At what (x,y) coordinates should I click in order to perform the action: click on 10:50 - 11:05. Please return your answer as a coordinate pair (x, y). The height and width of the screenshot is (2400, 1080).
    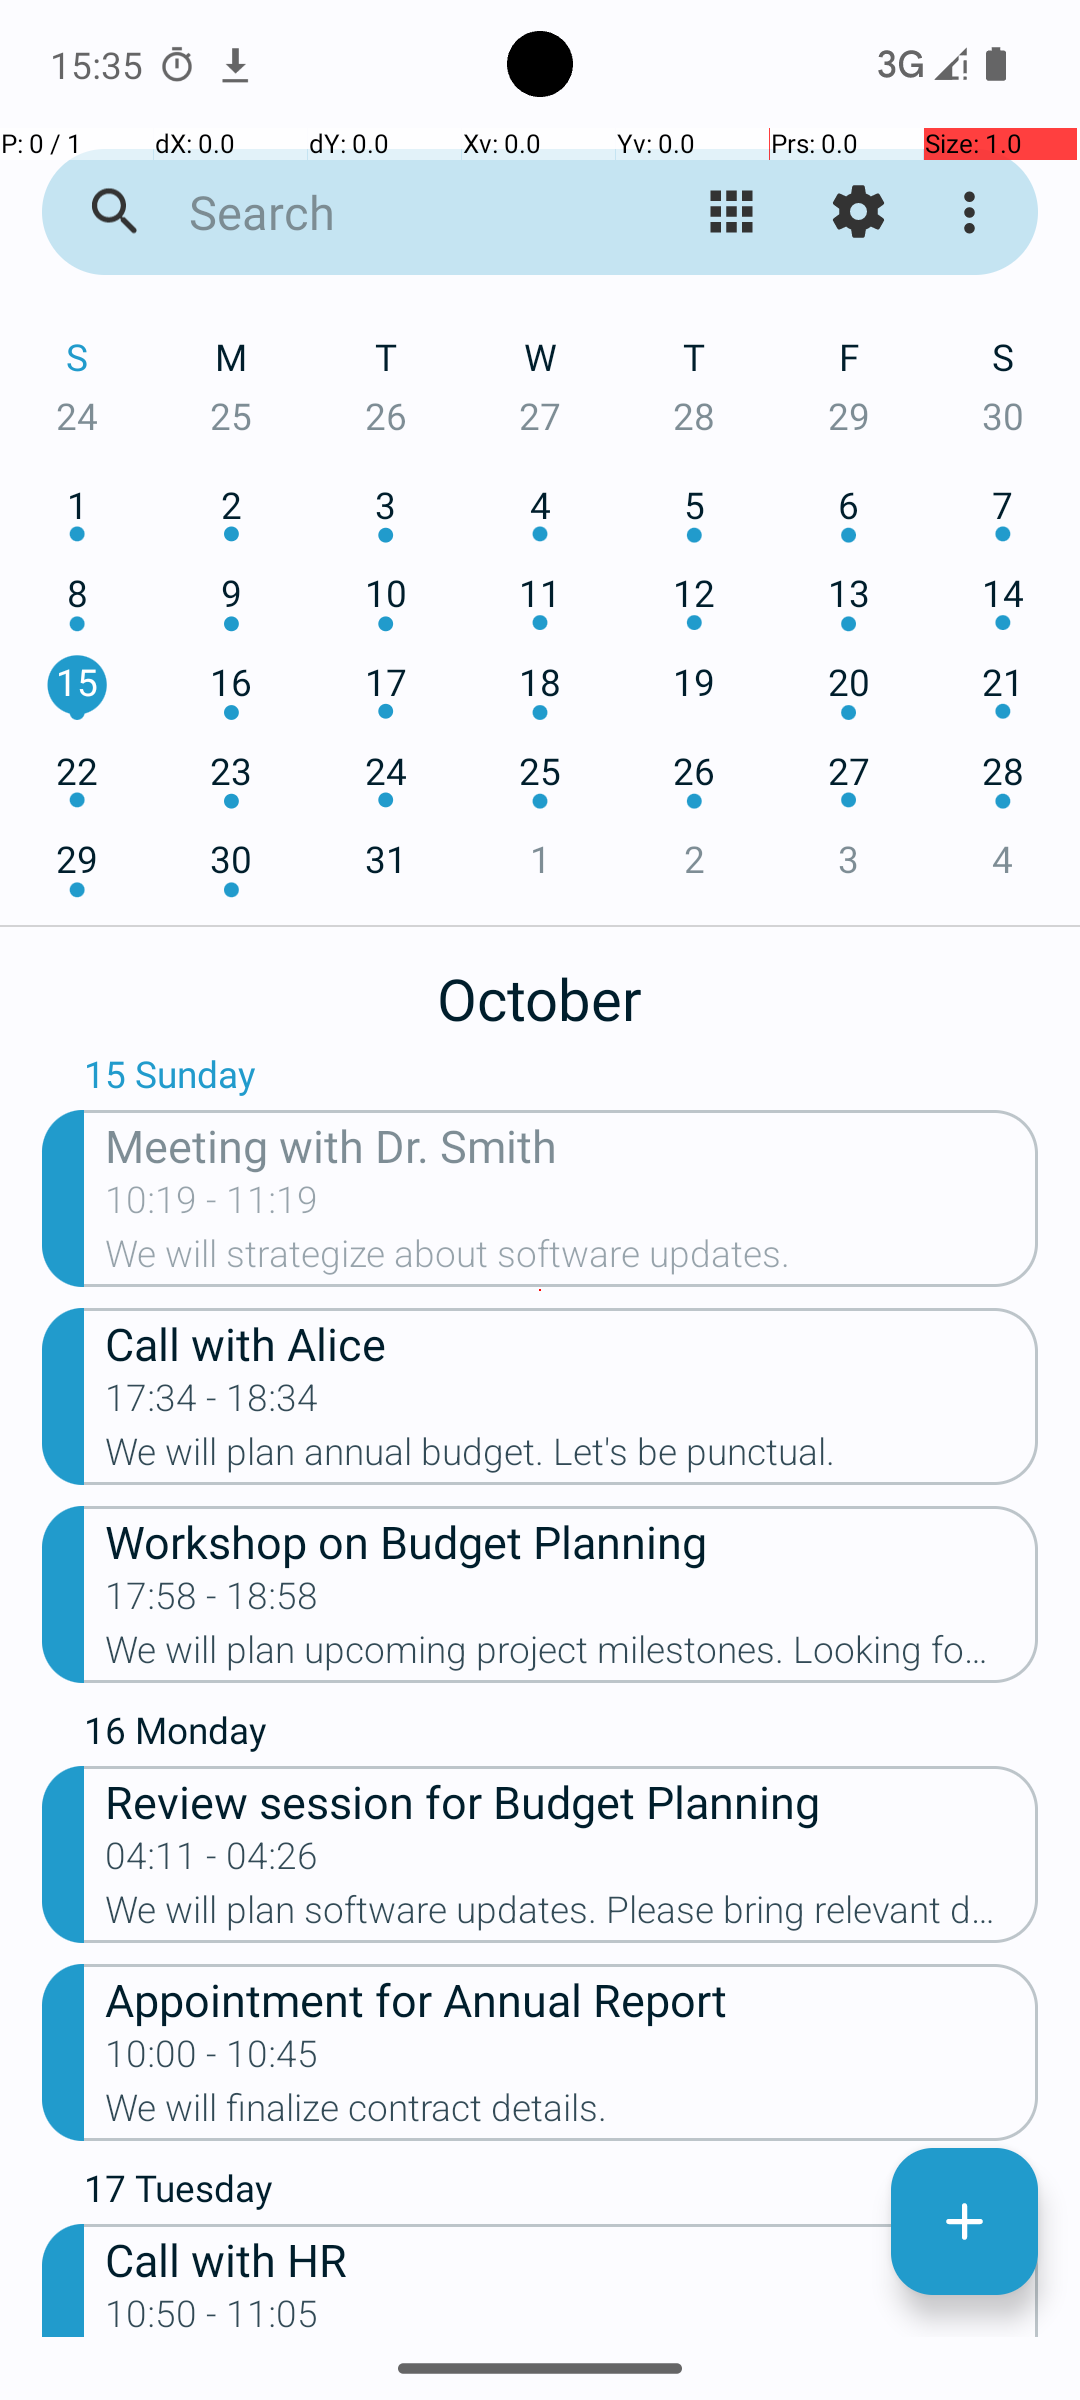
    Looking at the image, I should click on (212, 2315).